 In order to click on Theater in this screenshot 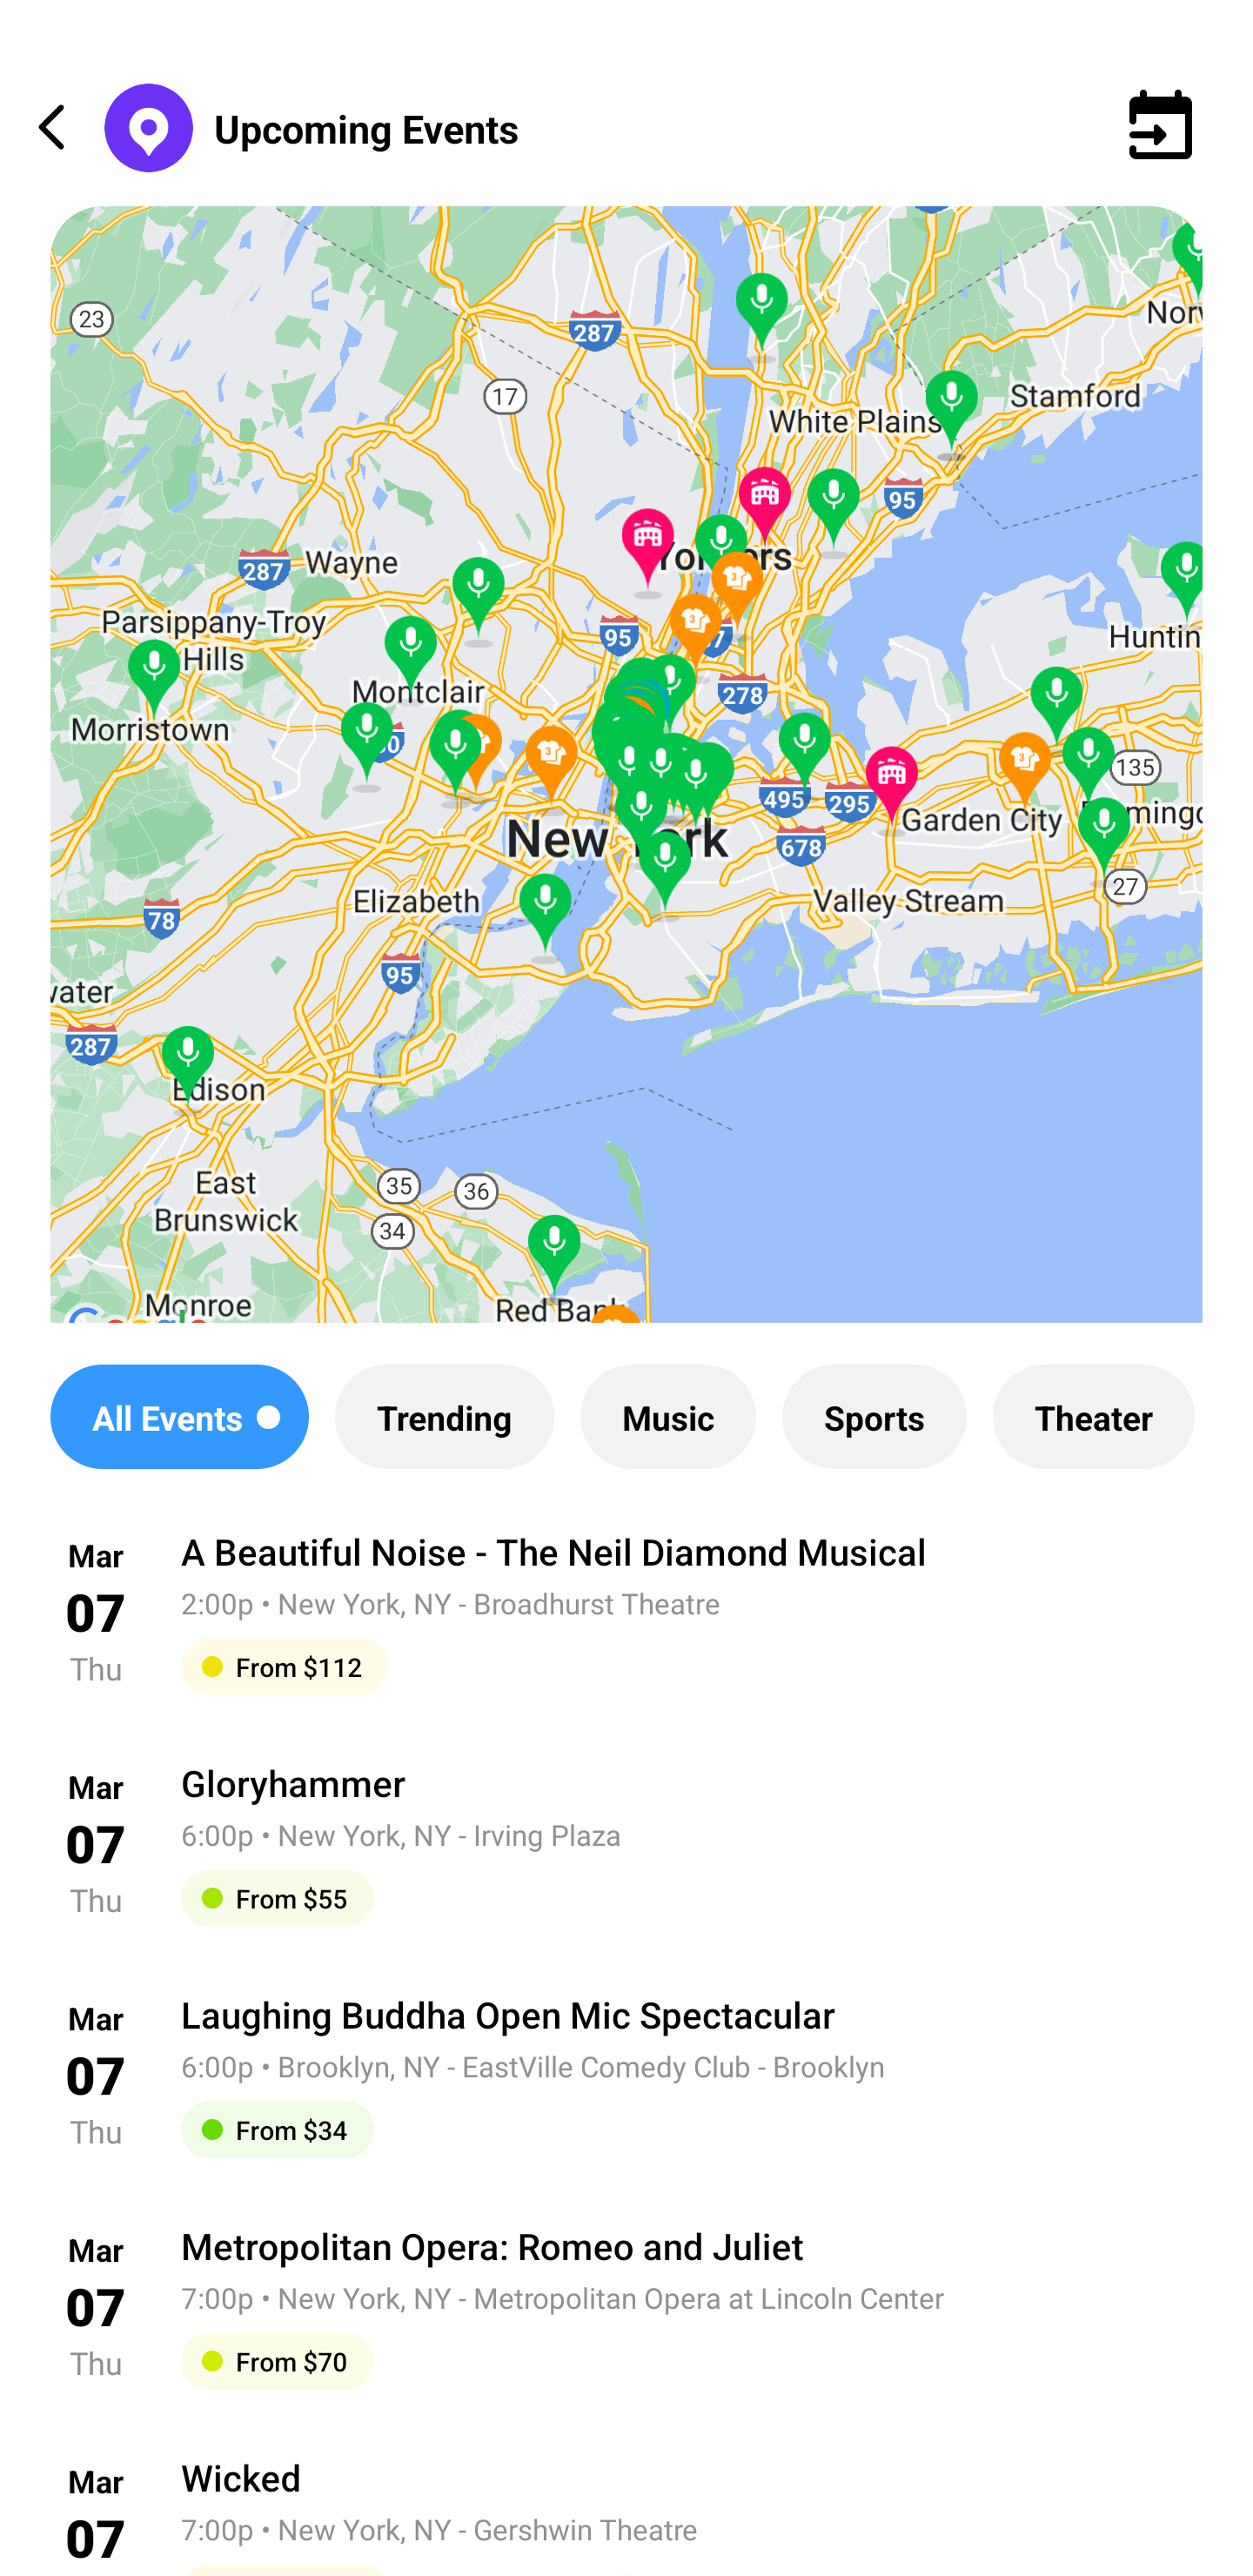, I will do `click(1093, 1417)`.